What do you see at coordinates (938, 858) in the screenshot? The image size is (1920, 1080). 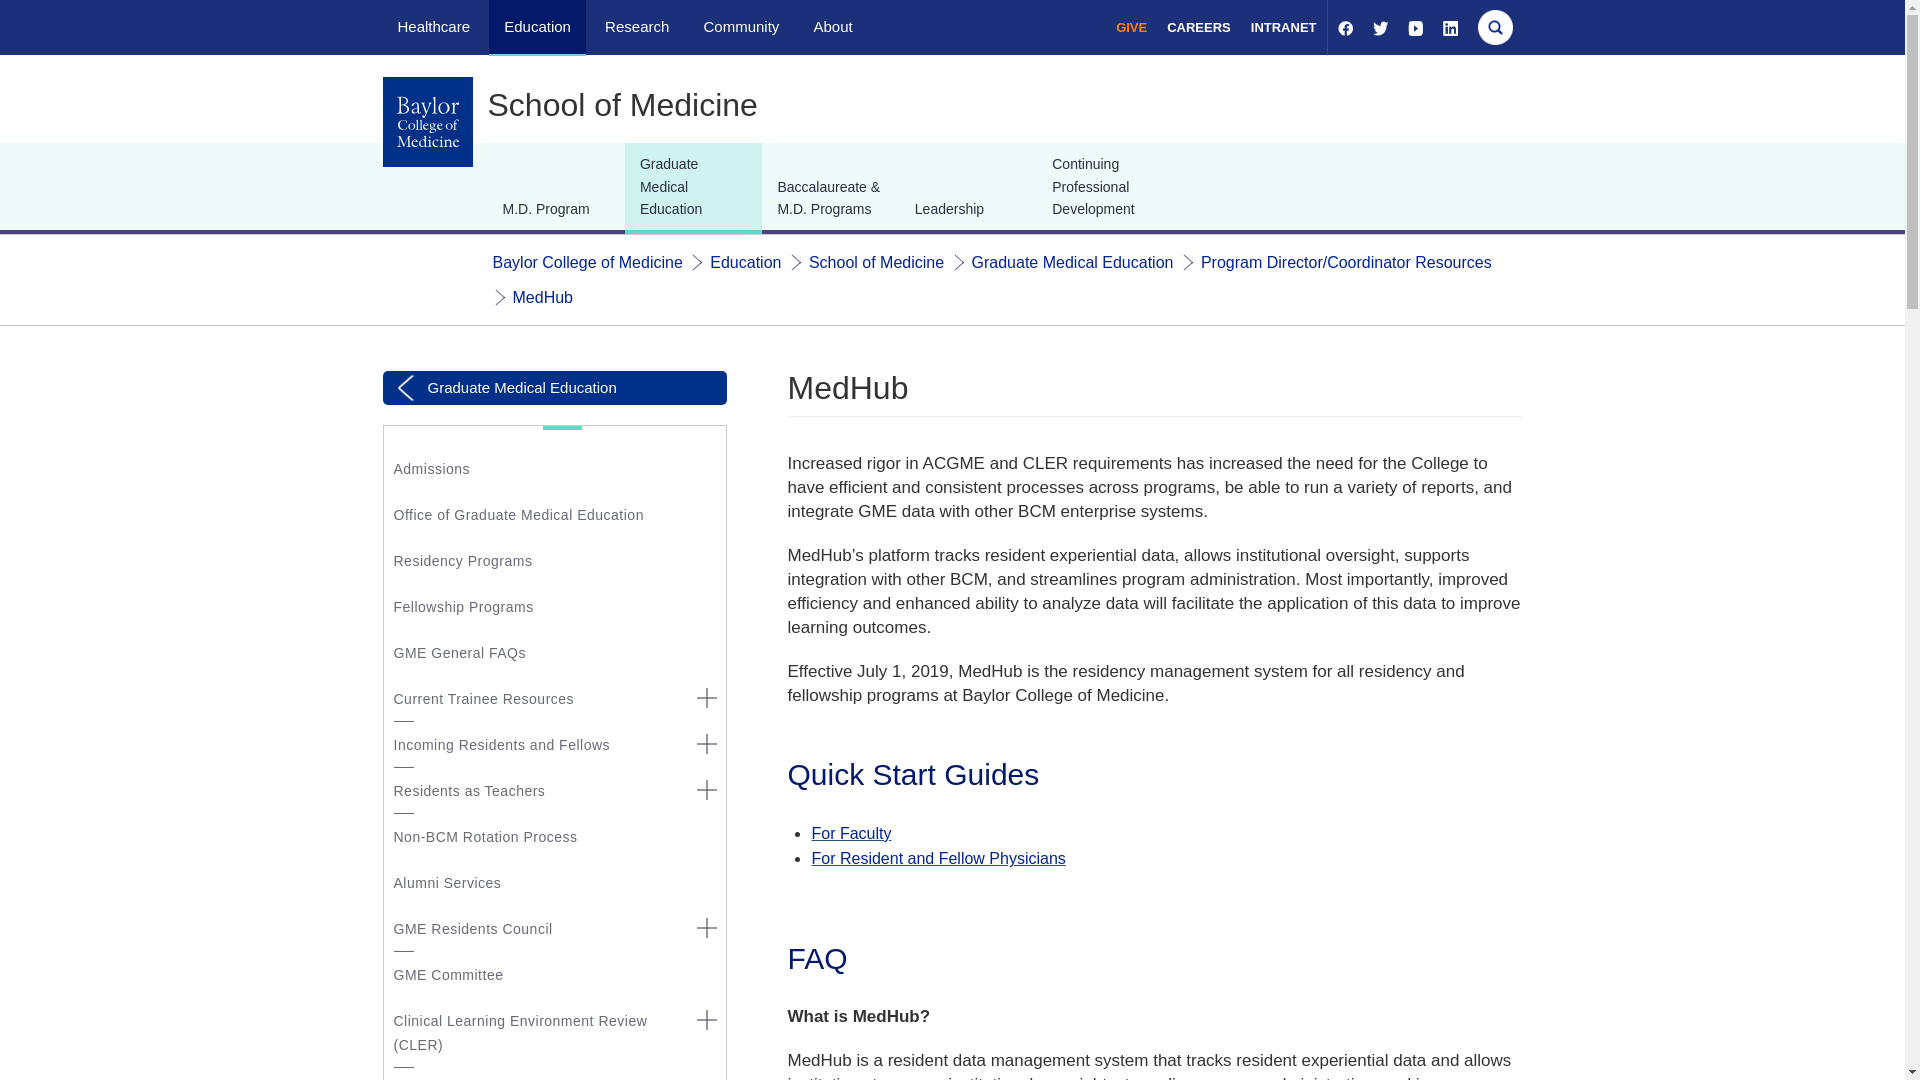 I see `For Resident and Fellow Physicians` at bounding box center [938, 858].